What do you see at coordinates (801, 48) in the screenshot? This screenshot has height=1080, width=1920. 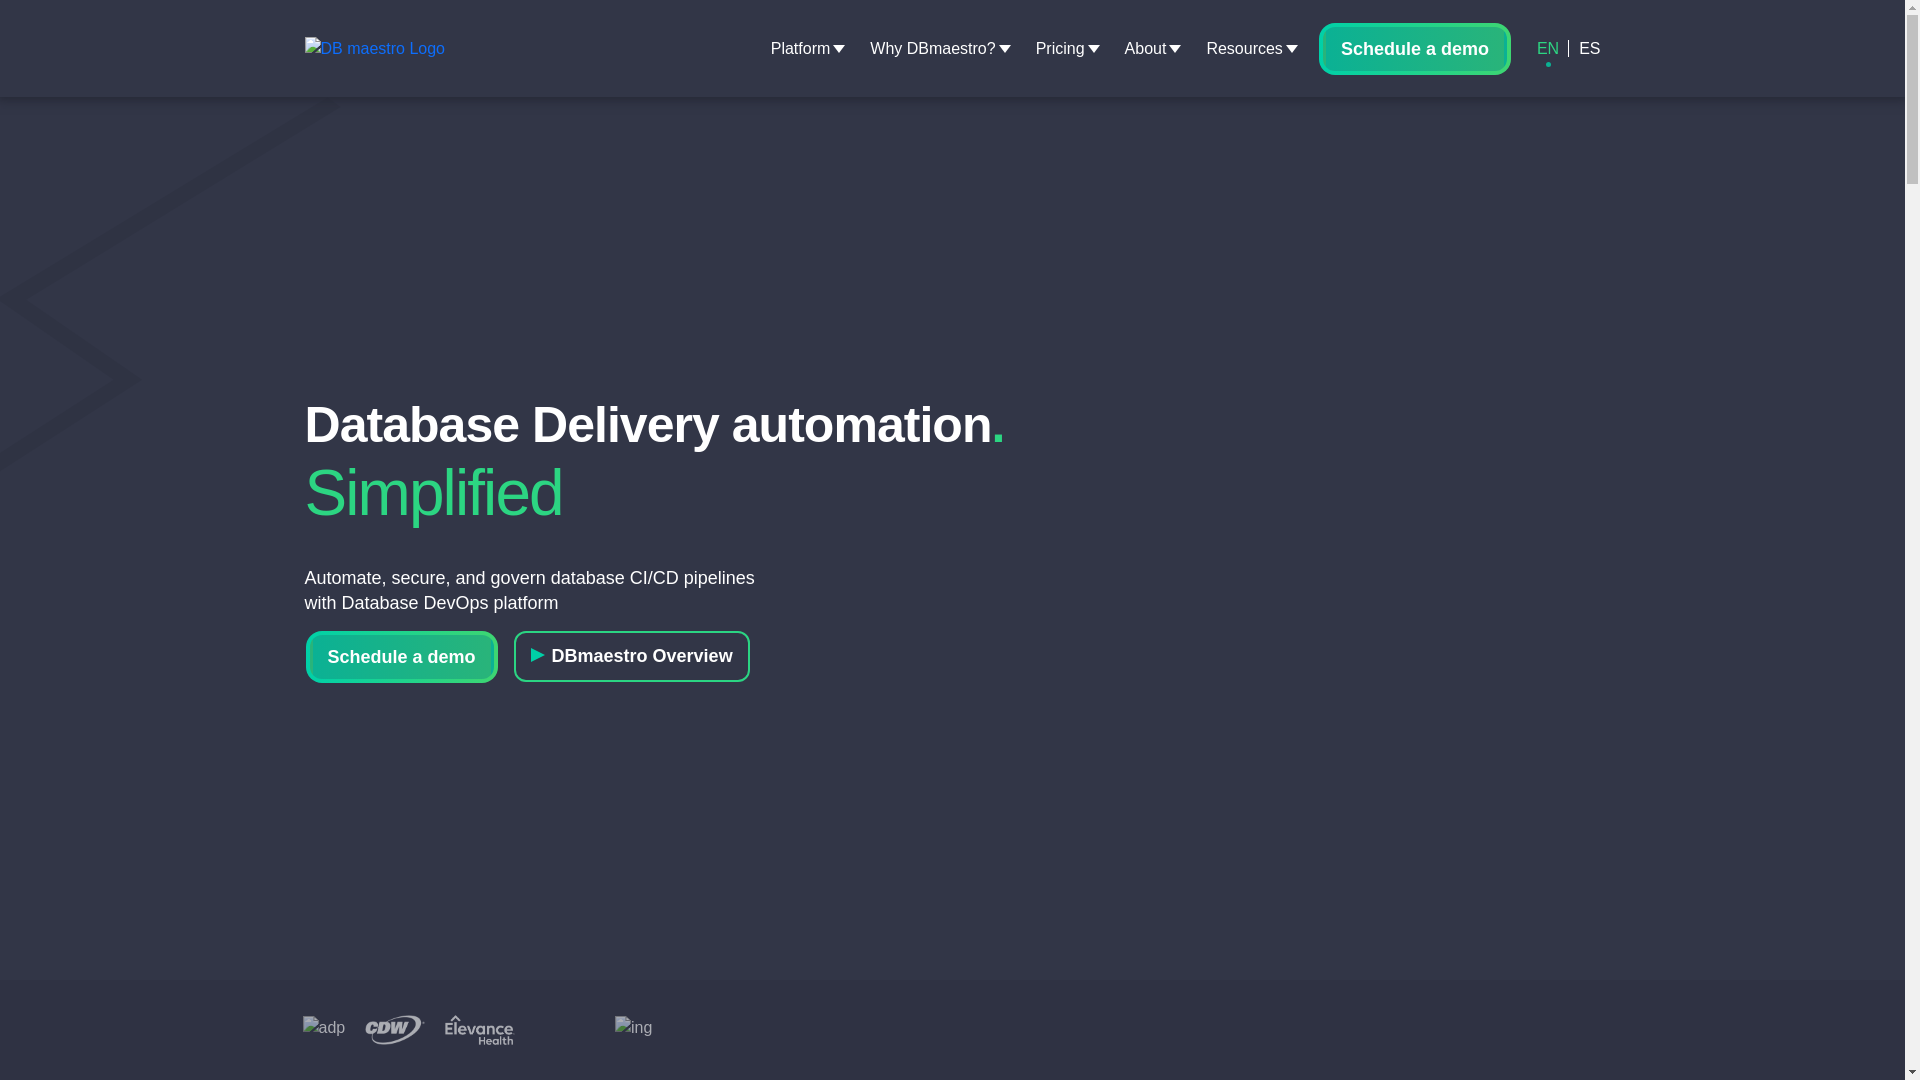 I see `Platform` at bounding box center [801, 48].